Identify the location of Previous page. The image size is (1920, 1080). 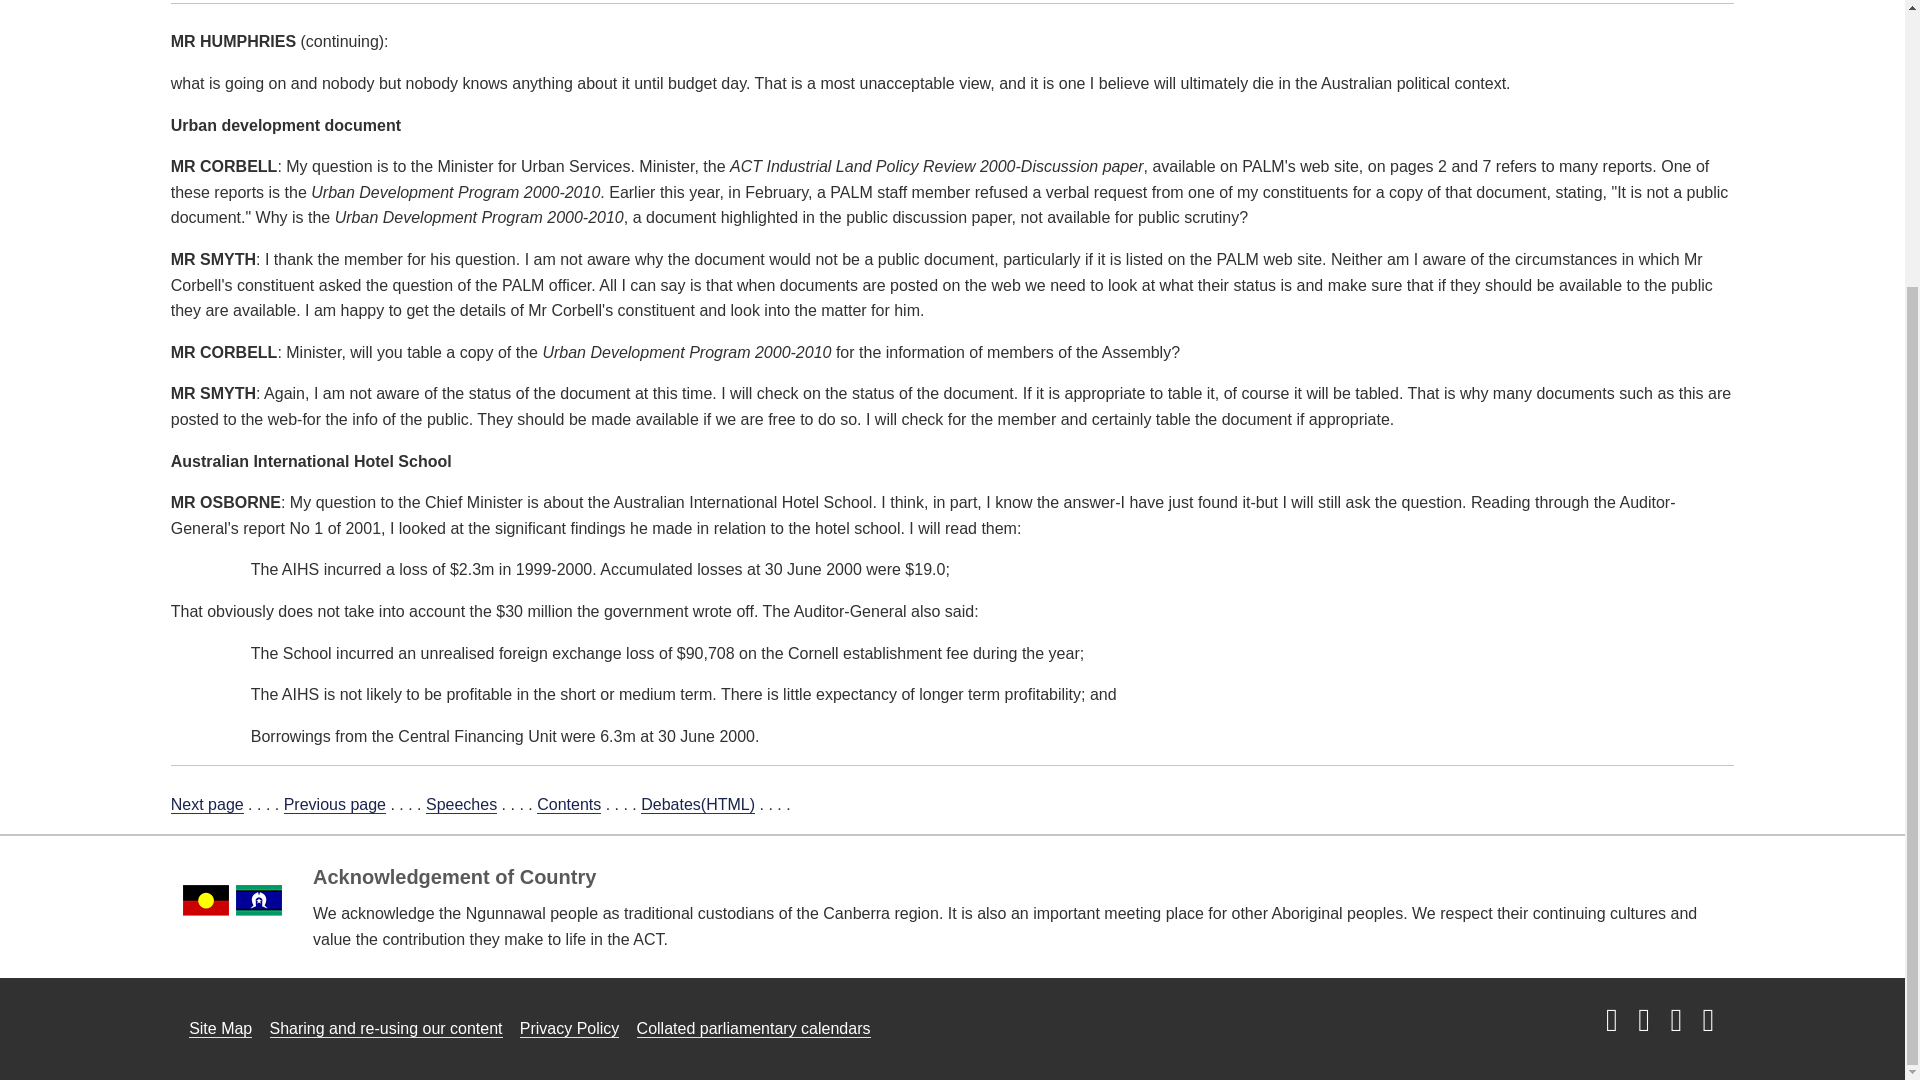
(334, 804).